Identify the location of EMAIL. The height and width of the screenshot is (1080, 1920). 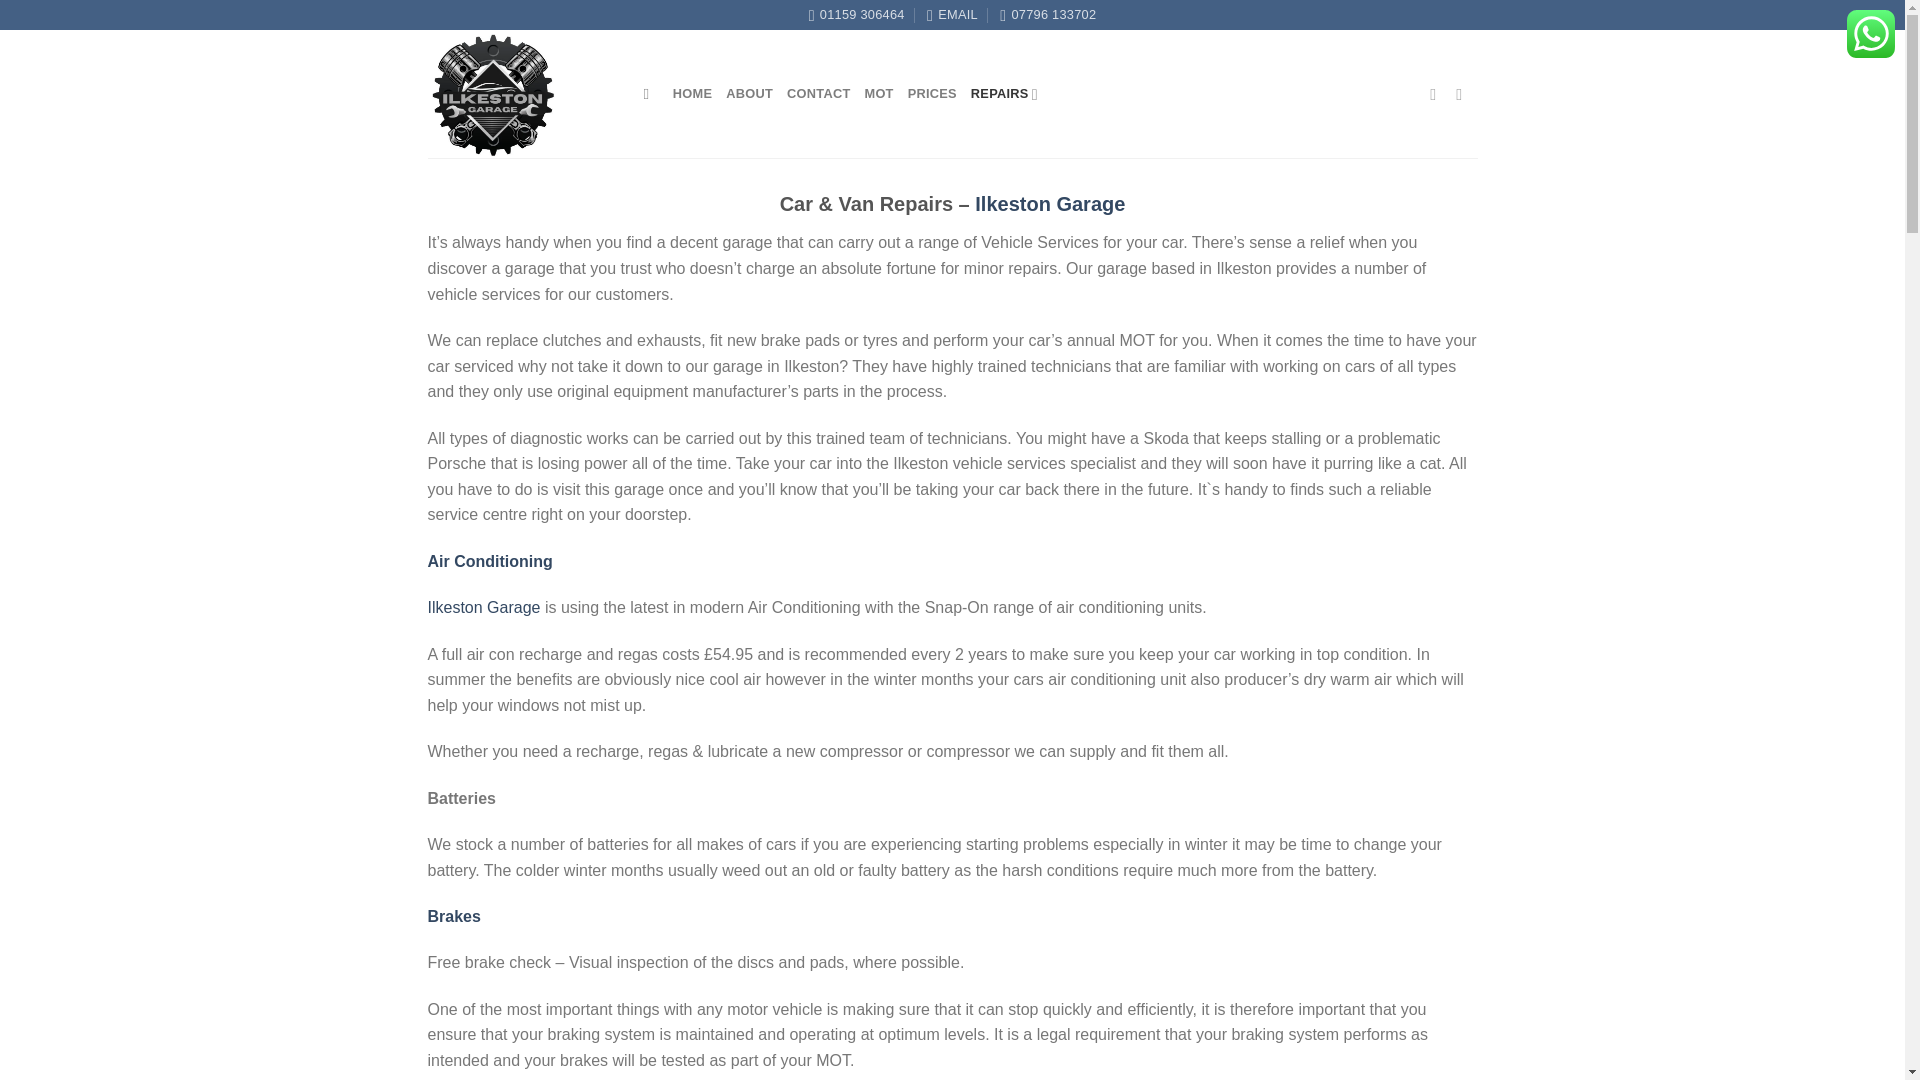
(952, 15).